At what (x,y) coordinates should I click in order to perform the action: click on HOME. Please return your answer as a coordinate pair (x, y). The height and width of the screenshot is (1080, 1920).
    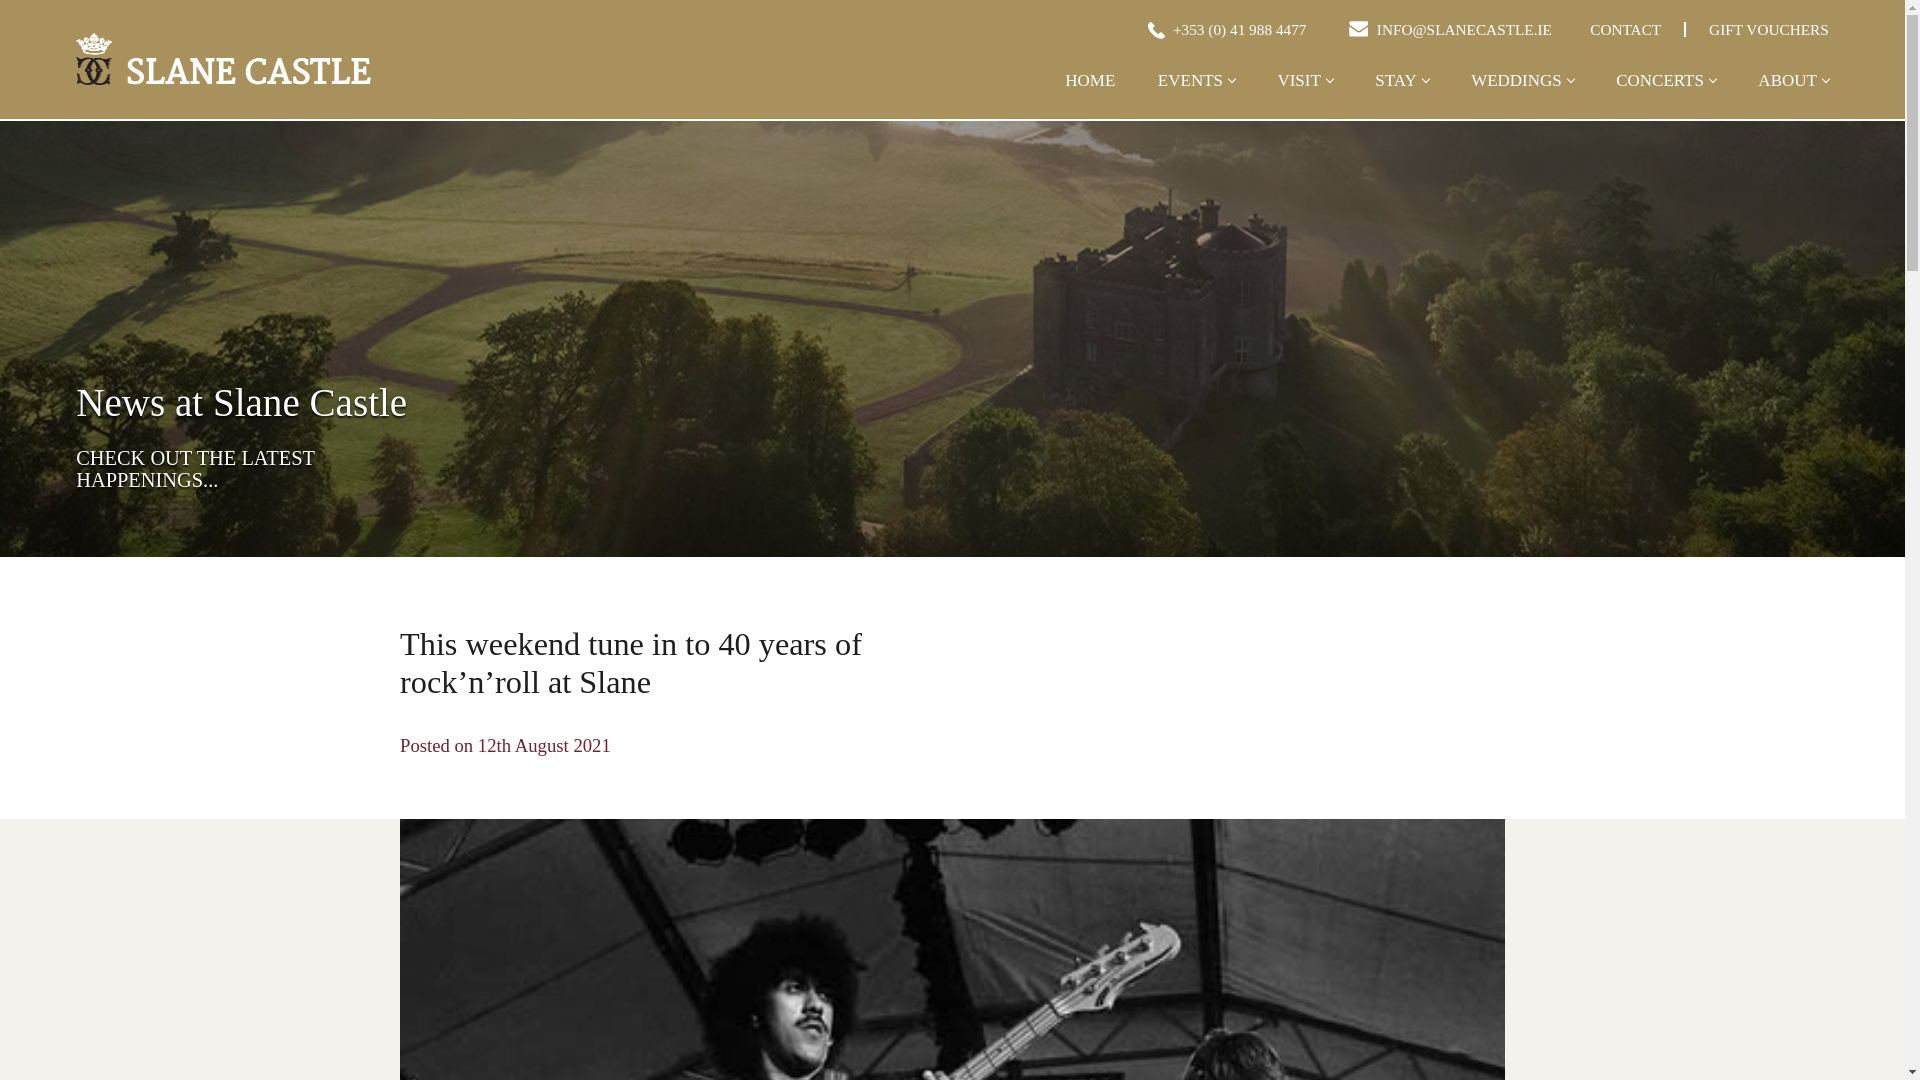
    Looking at the image, I should click on (1090, 96).